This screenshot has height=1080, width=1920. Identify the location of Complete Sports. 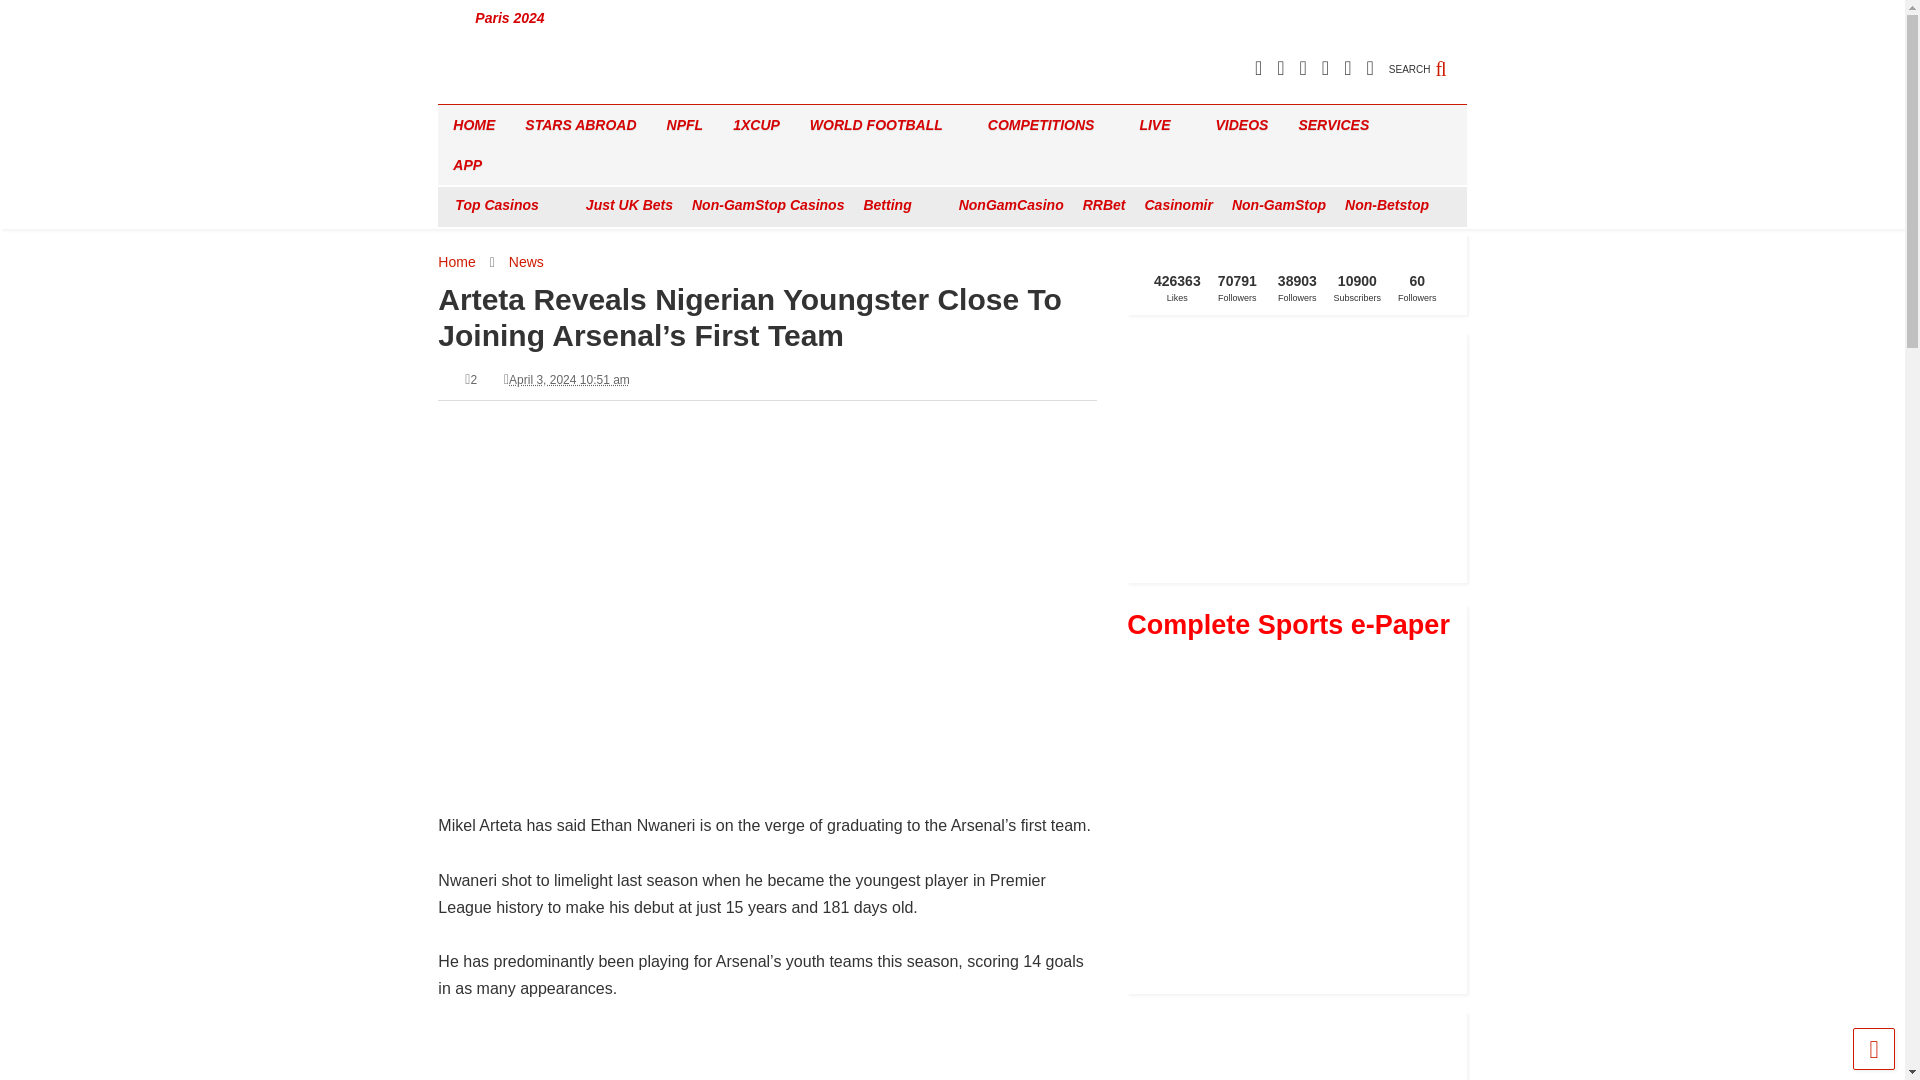
(506, 88).